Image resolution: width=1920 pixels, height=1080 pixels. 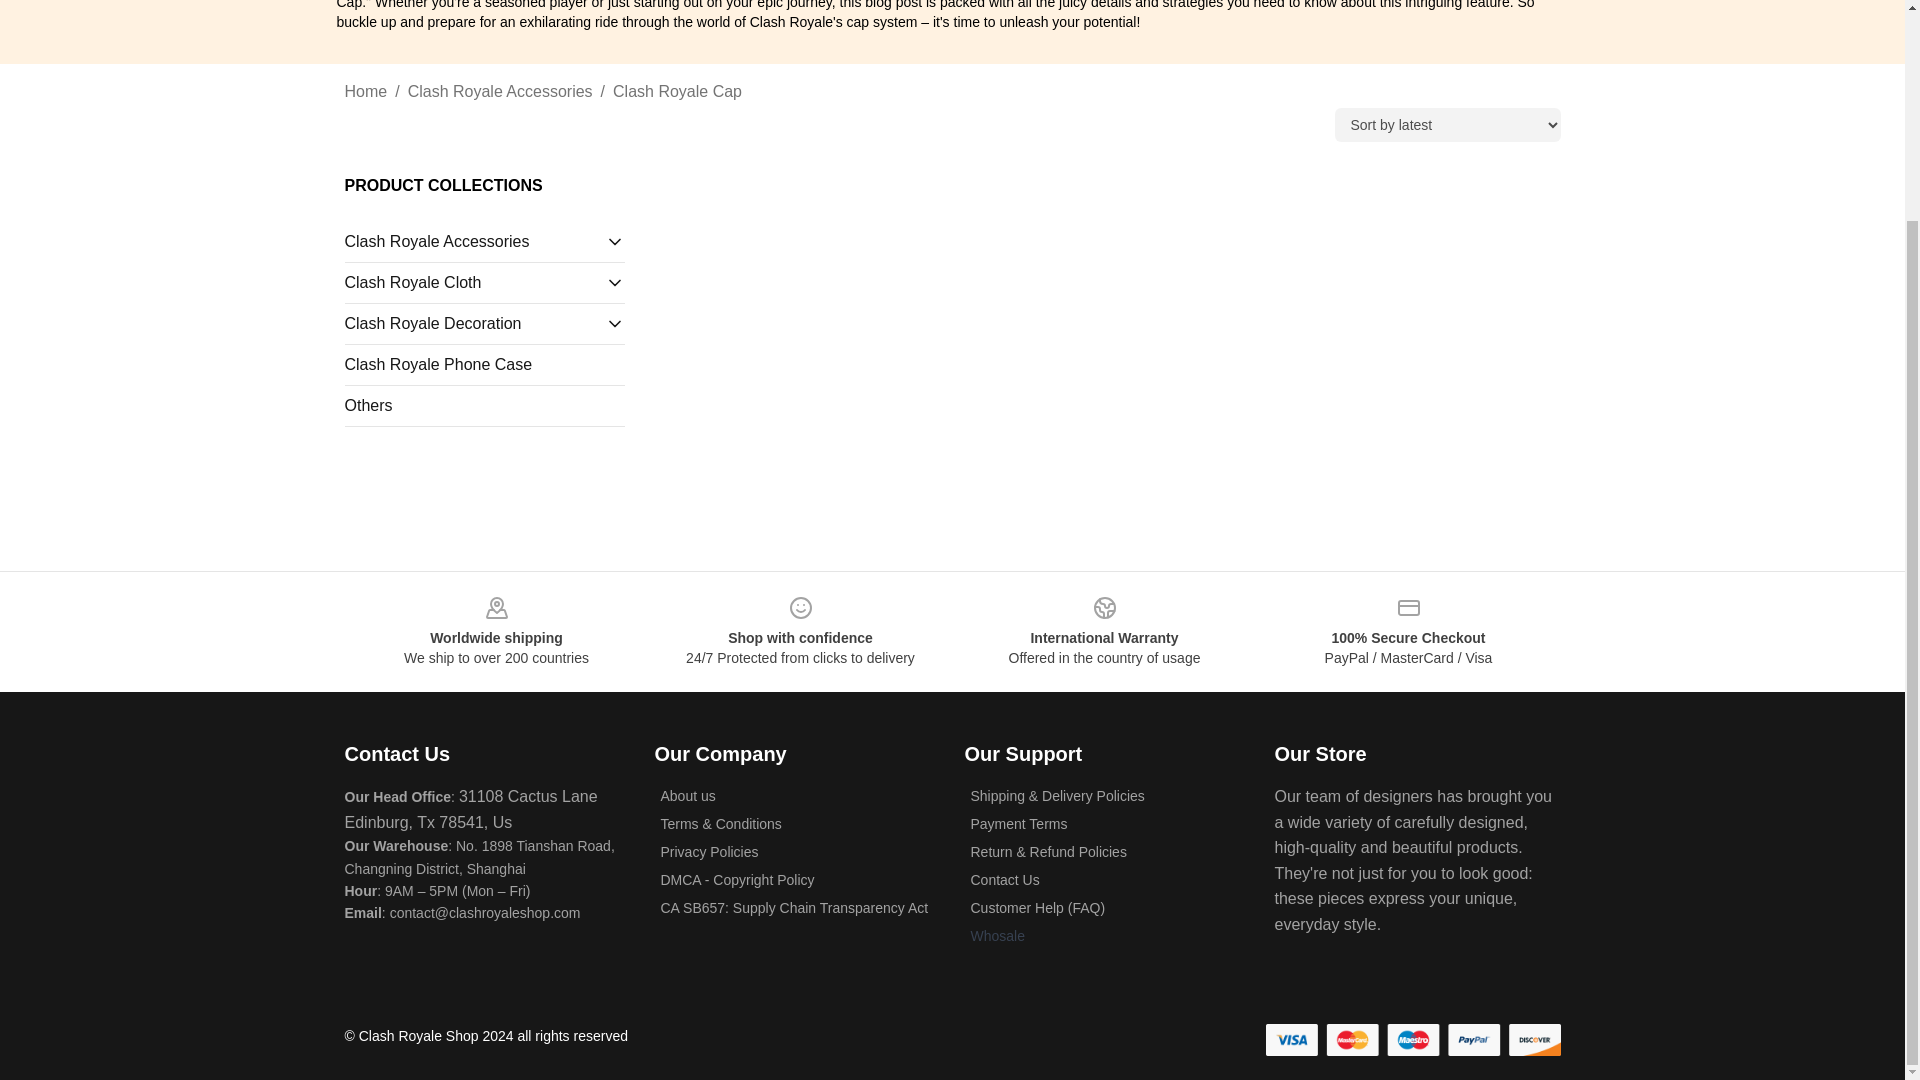 I want to click on Others, so click(x=484, y=406).